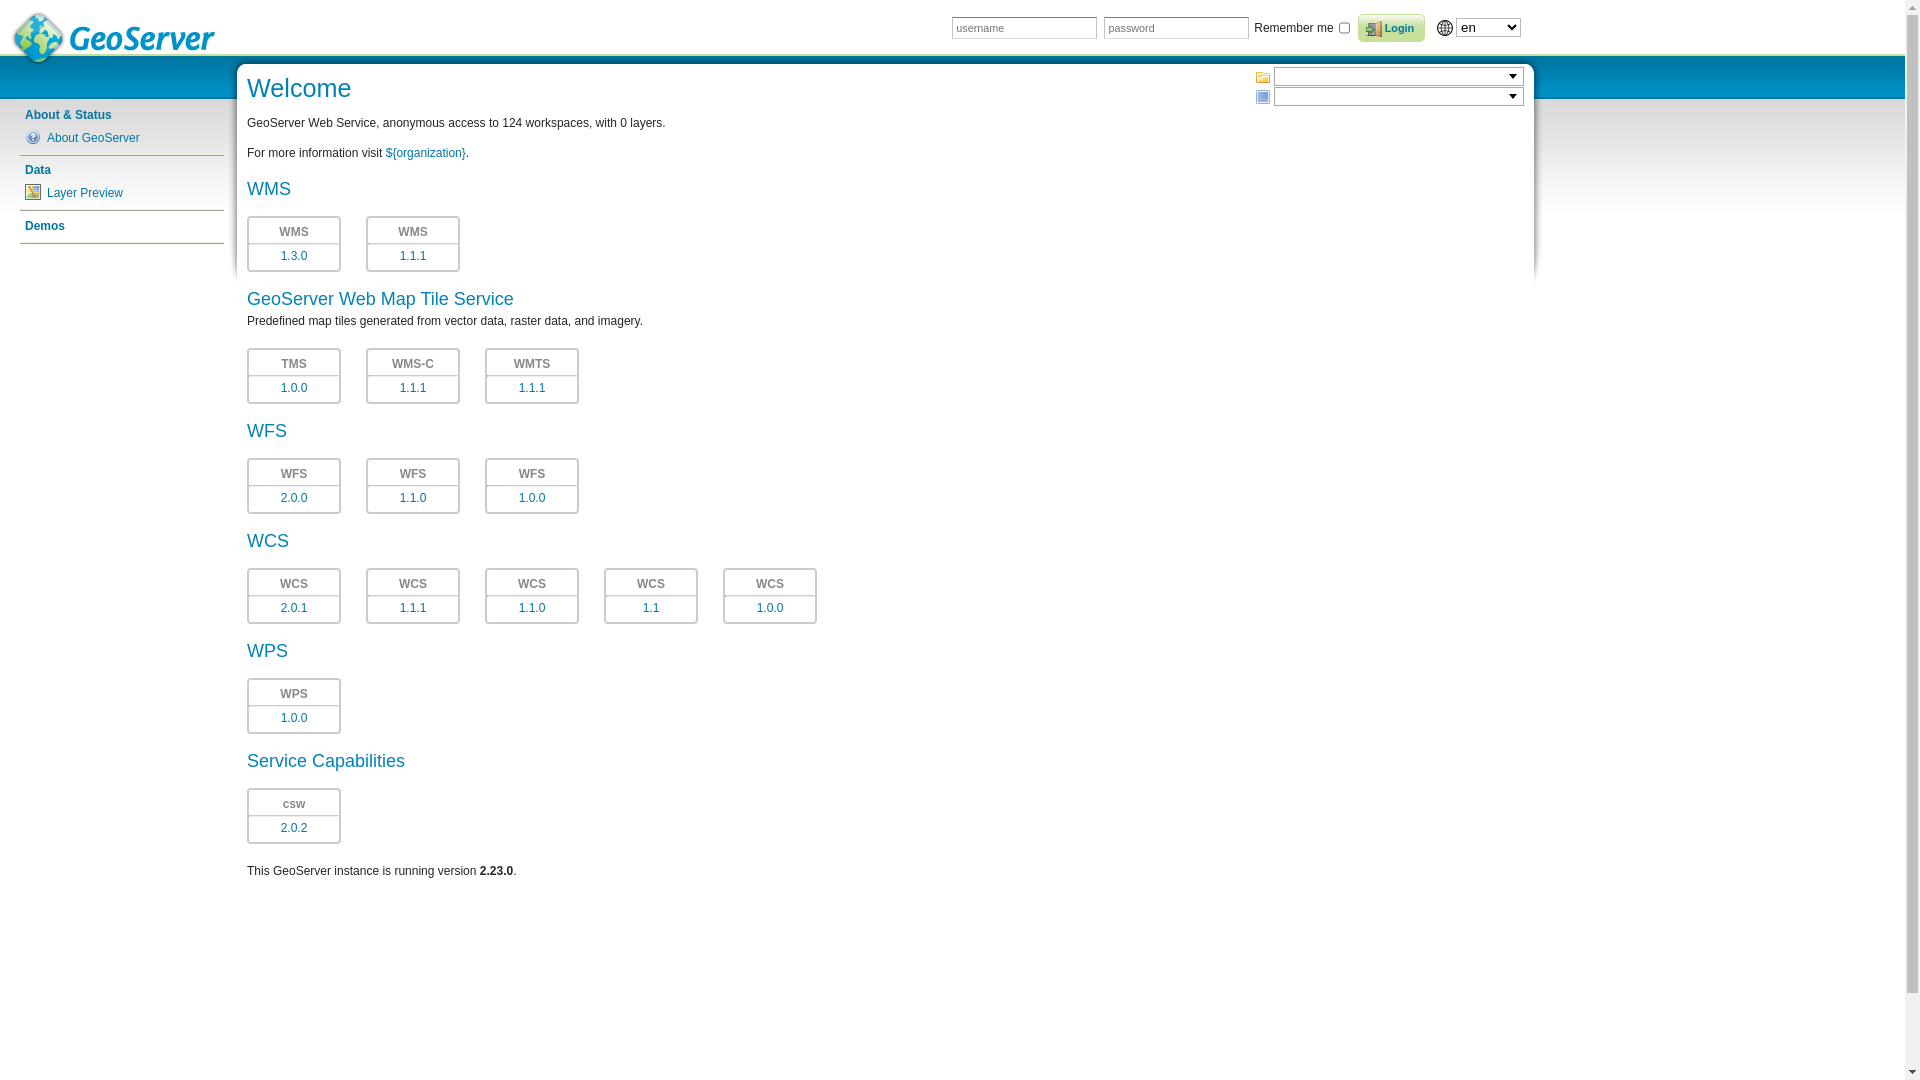 This screenshot has height=1080, width=1920. What do you see at coordinates (1176, 27) in the screenshot?
I see `password` at bounding box center [1176, 27].